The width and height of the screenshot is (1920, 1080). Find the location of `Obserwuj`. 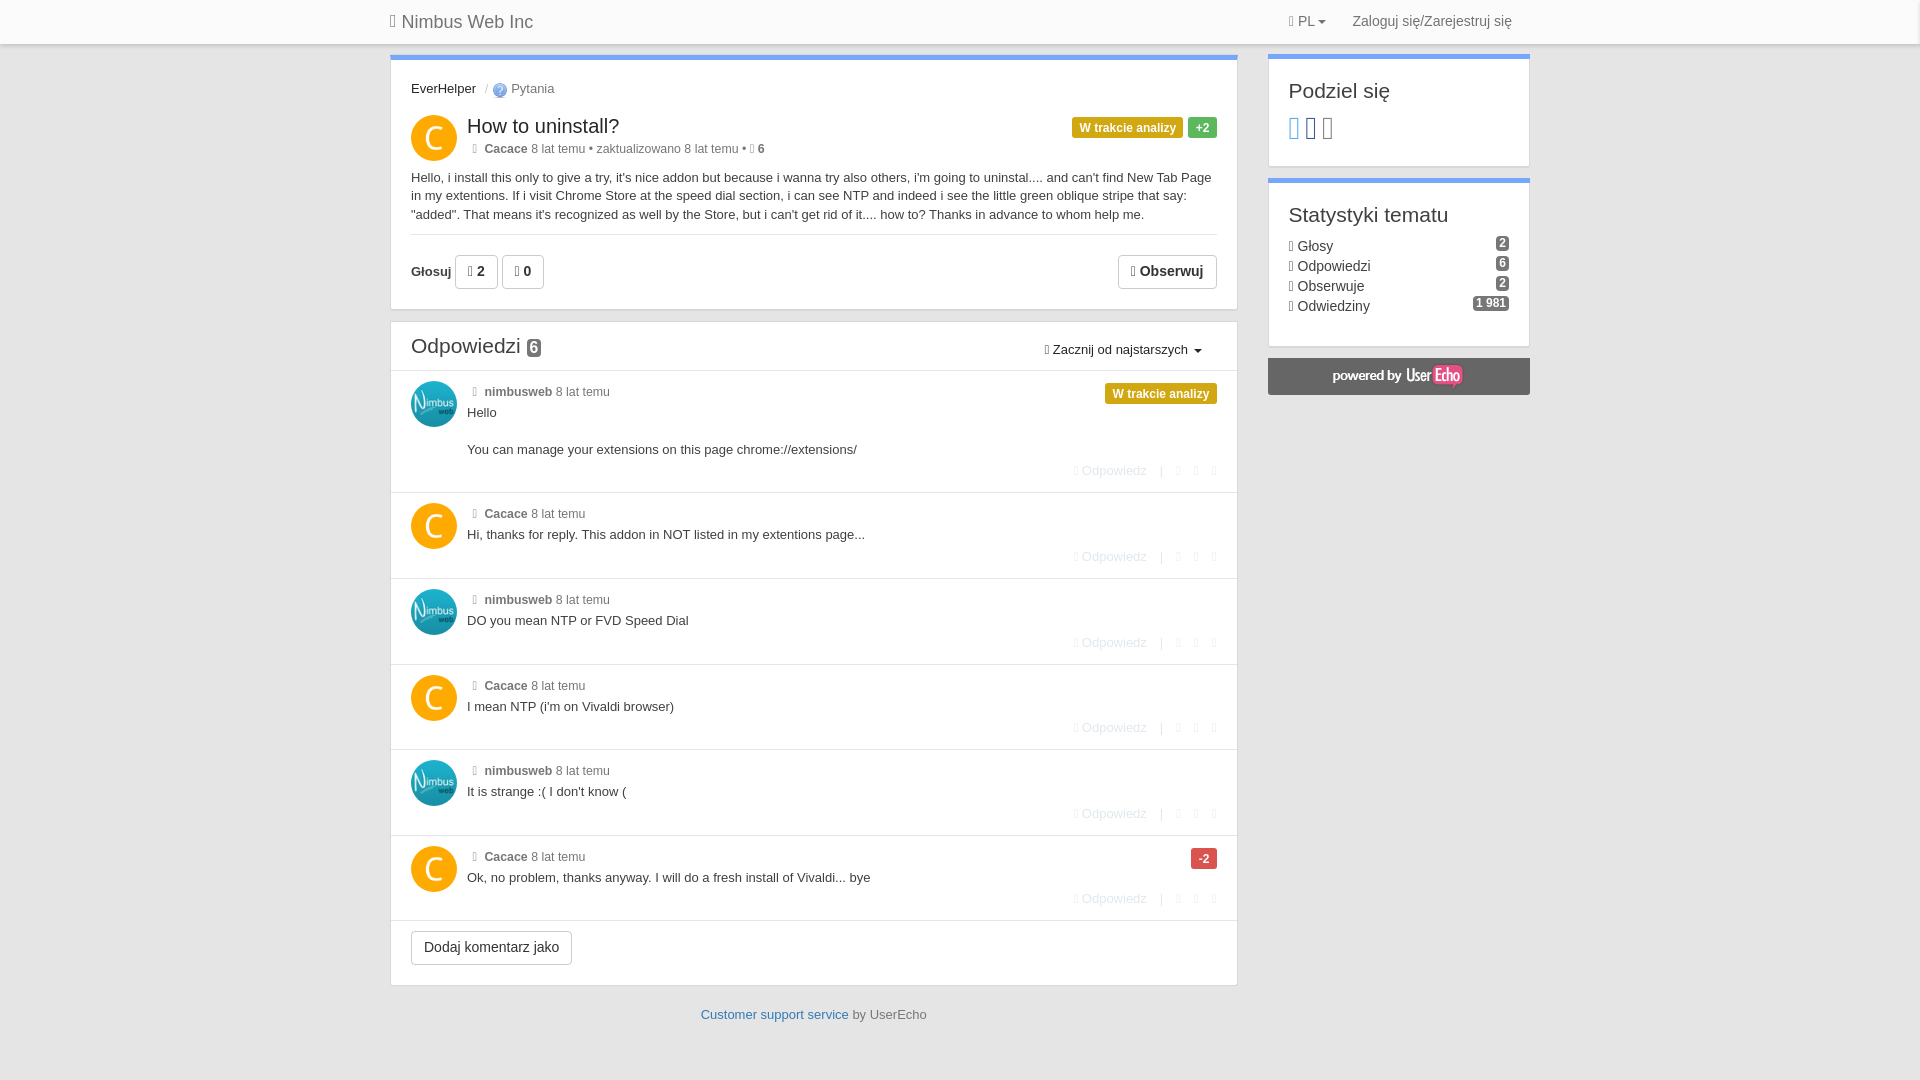

Obserwuj is located at coordinates (1167, 272).